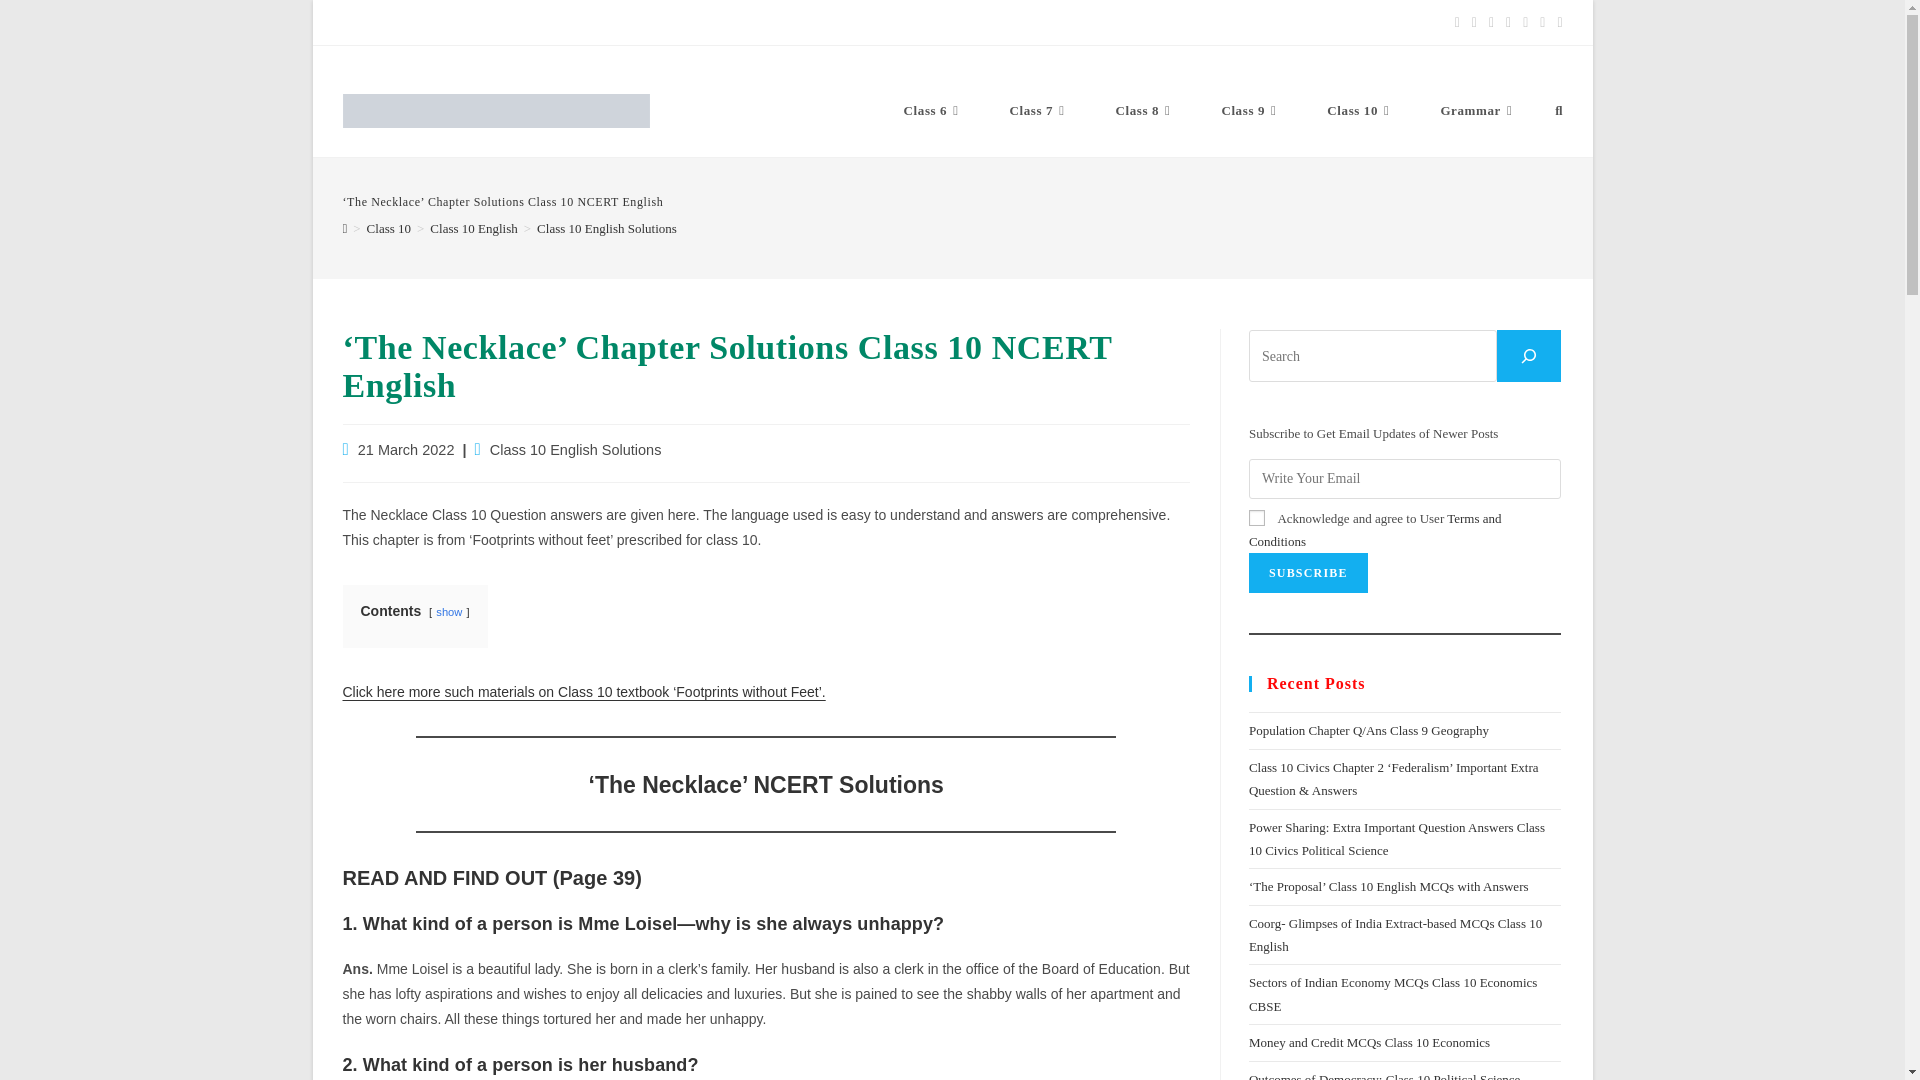  I want to click on Syllabus 2024-25, so click(394, 22).